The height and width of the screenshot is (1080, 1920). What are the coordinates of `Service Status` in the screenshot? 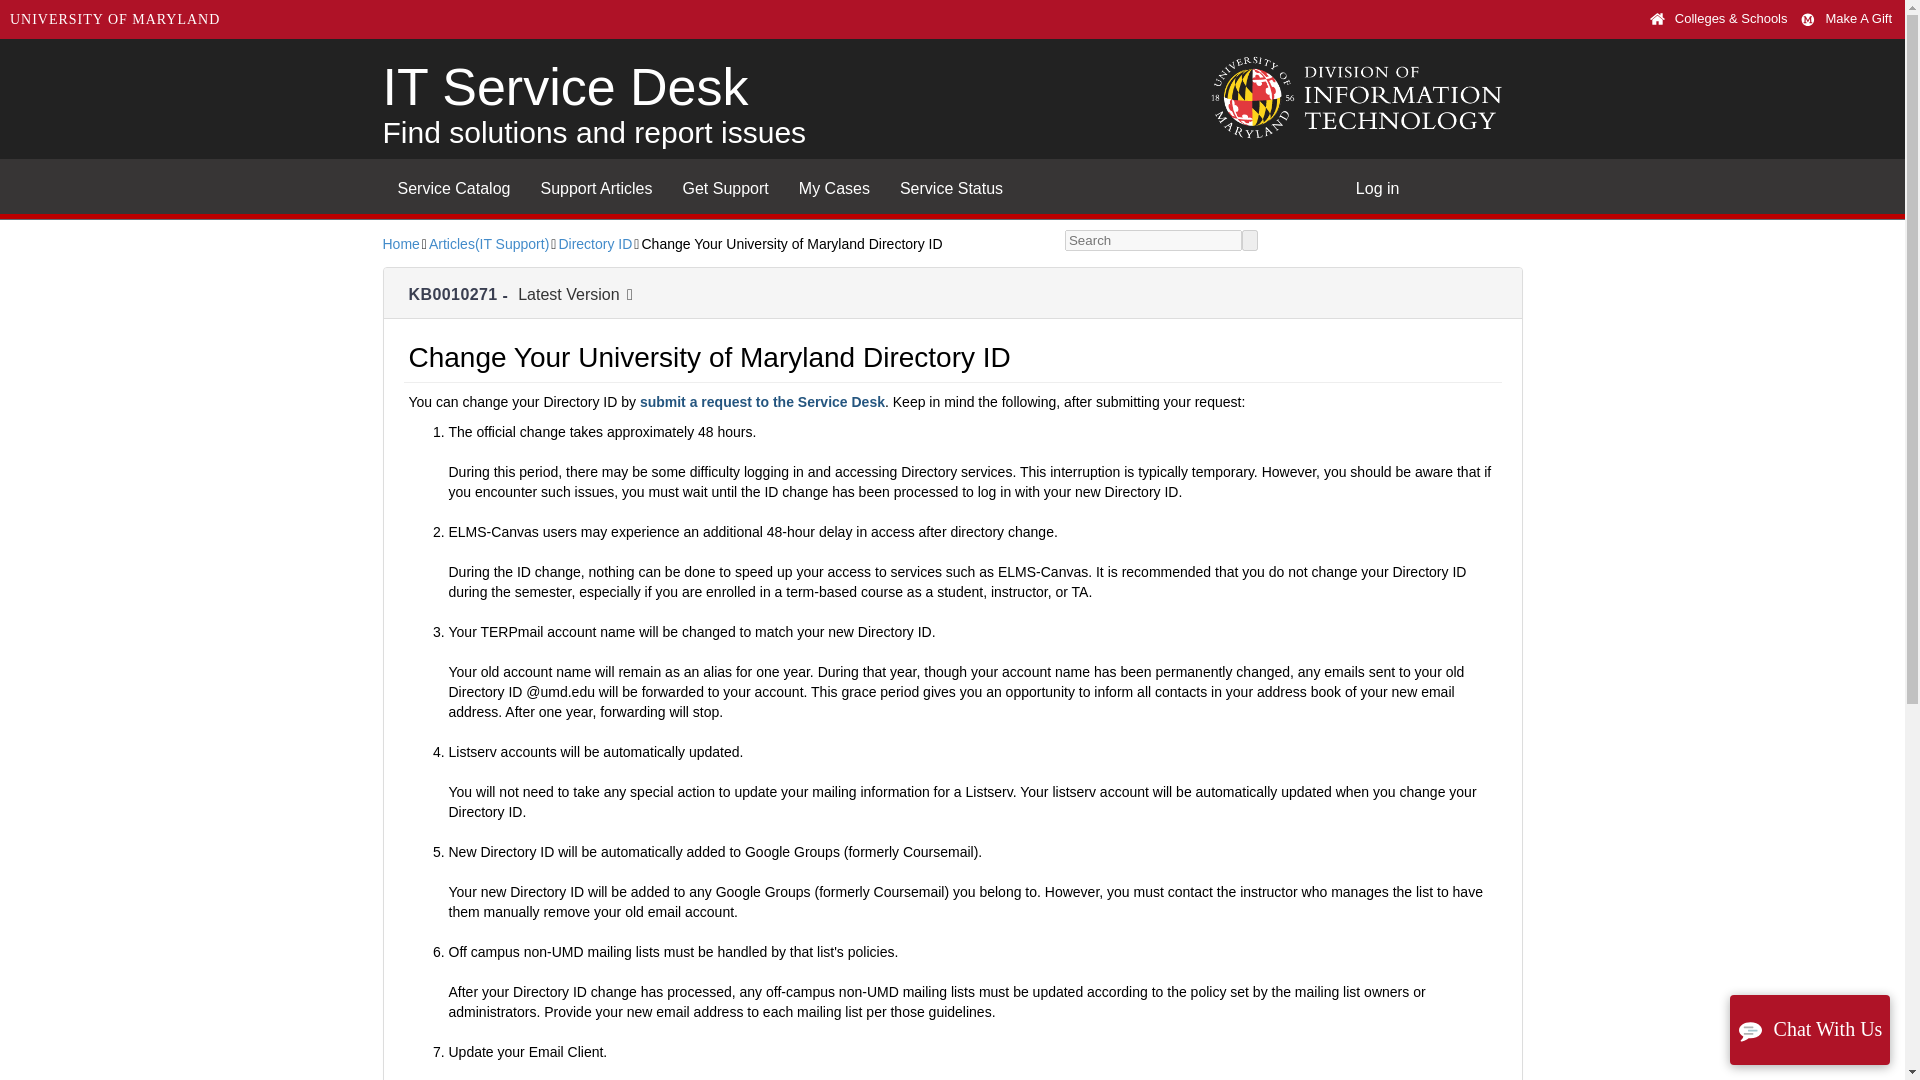 It's located at (951, 184).